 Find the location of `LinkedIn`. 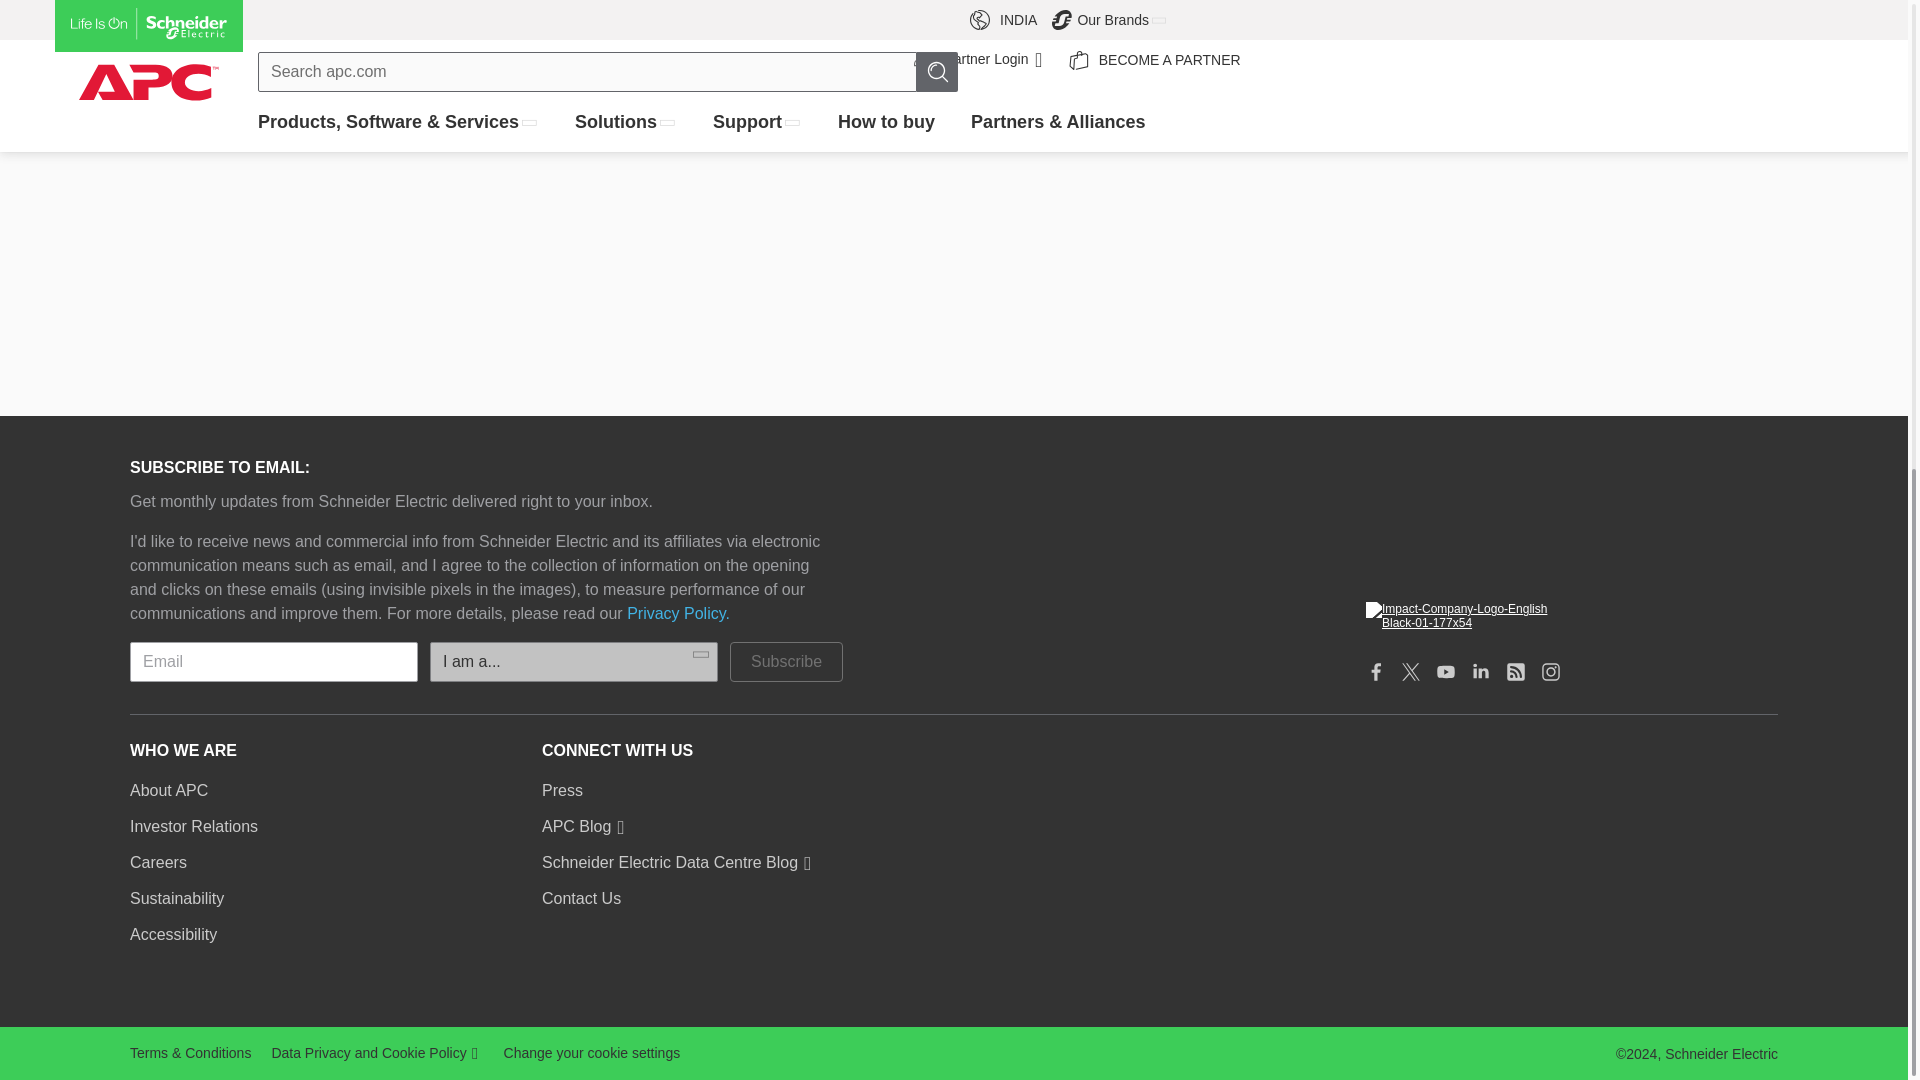

LinkedIn is located at coordinates (1480, 672).